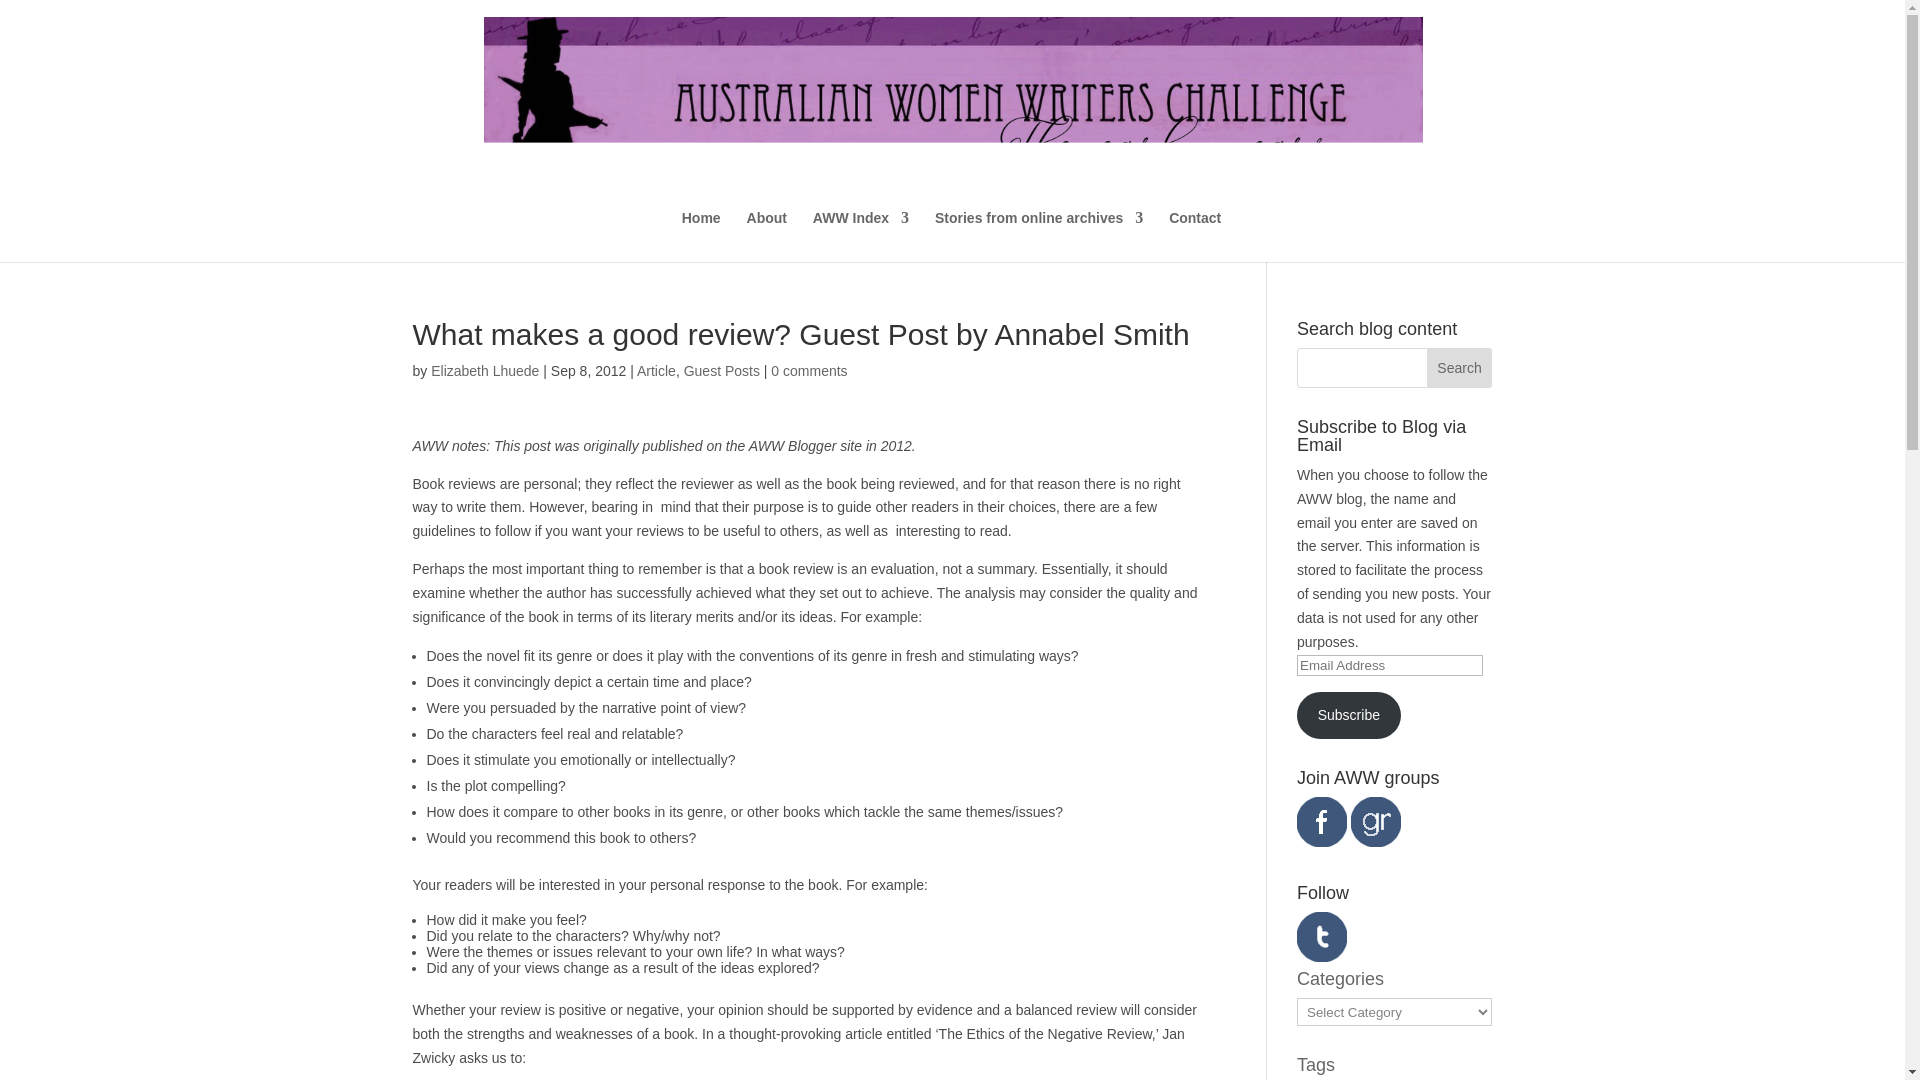 The image size is (1920, 1080). What do you see at coordinates (1349, 714) in the screenshot?
I see `Subscribe` at bounding box center [1349, 714].